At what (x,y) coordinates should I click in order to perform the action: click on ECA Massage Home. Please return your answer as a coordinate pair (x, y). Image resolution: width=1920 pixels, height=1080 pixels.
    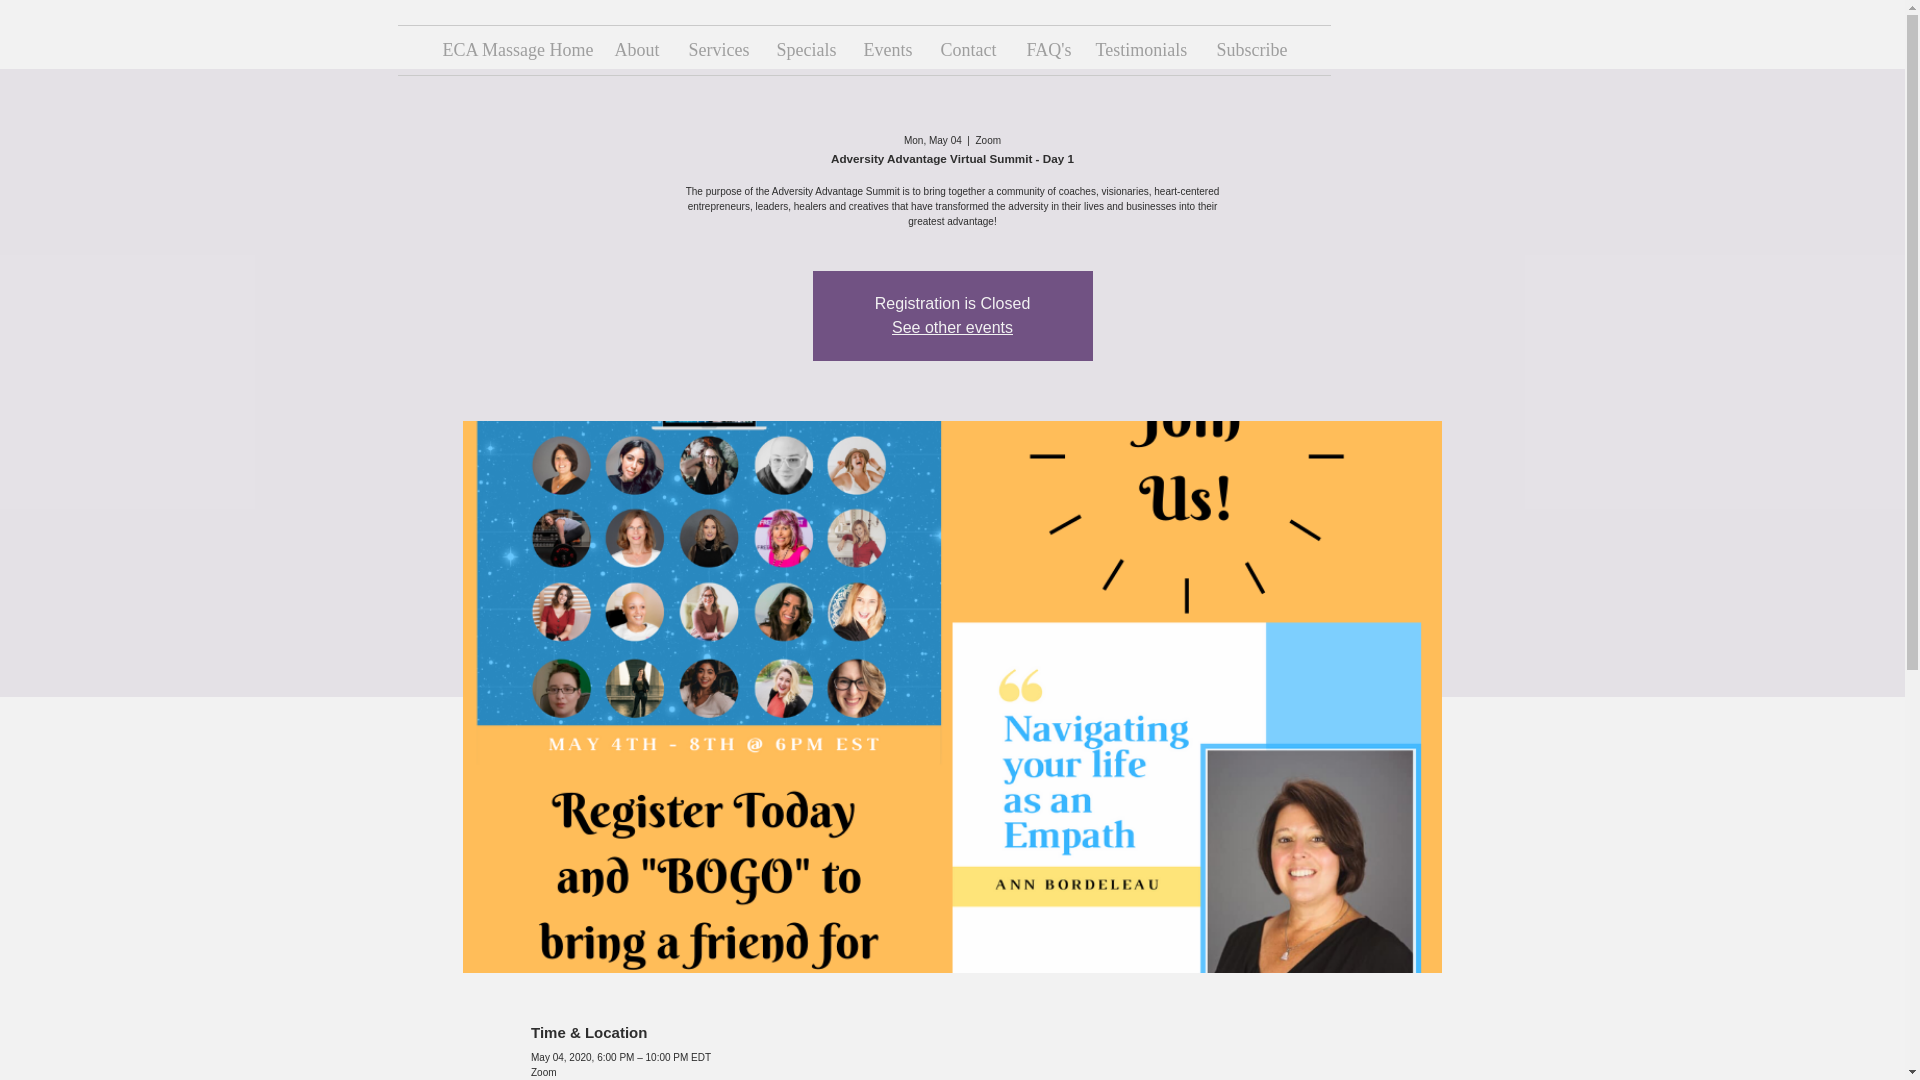
    Looking at the image, I should click on (514, 50).